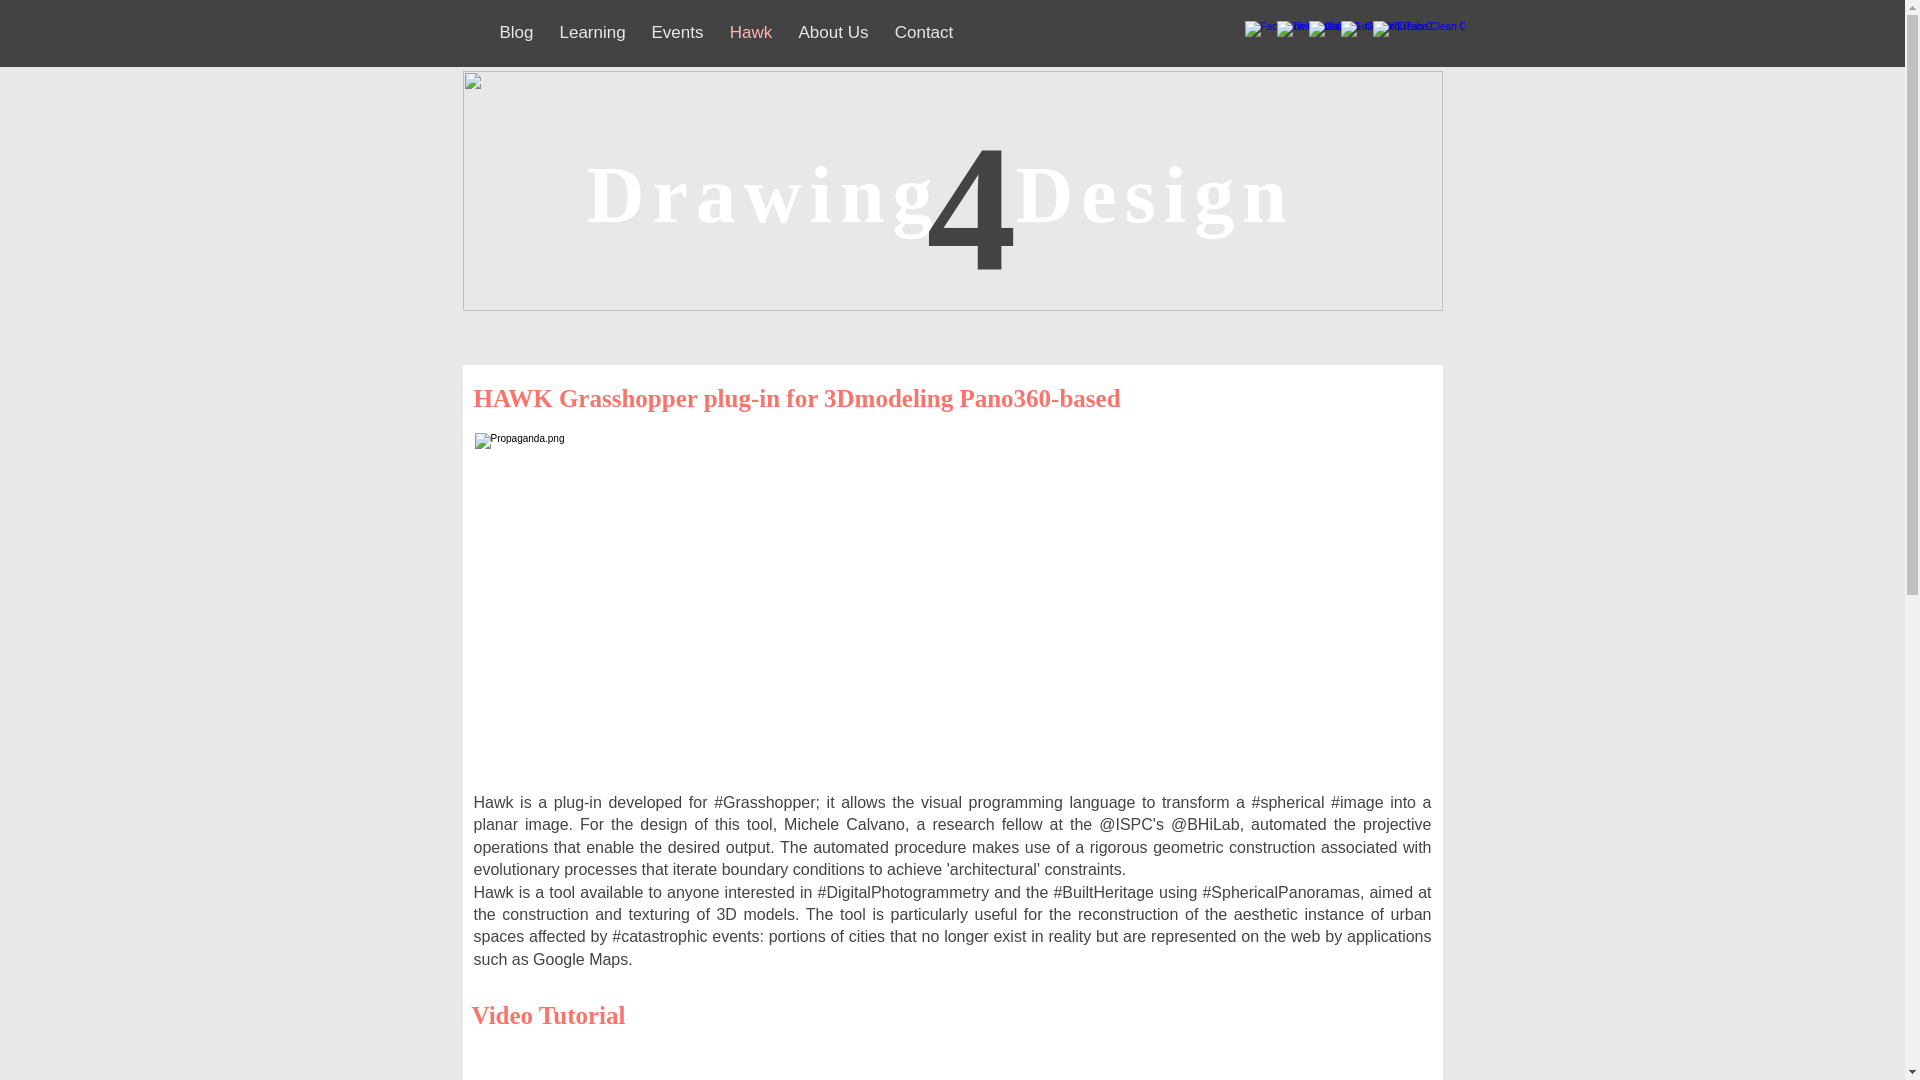 The image size is (1920, 1080). What do you see at coordinates (924, 30) in the screenshot?
I see `Contact` at bounding box center [924, 30].